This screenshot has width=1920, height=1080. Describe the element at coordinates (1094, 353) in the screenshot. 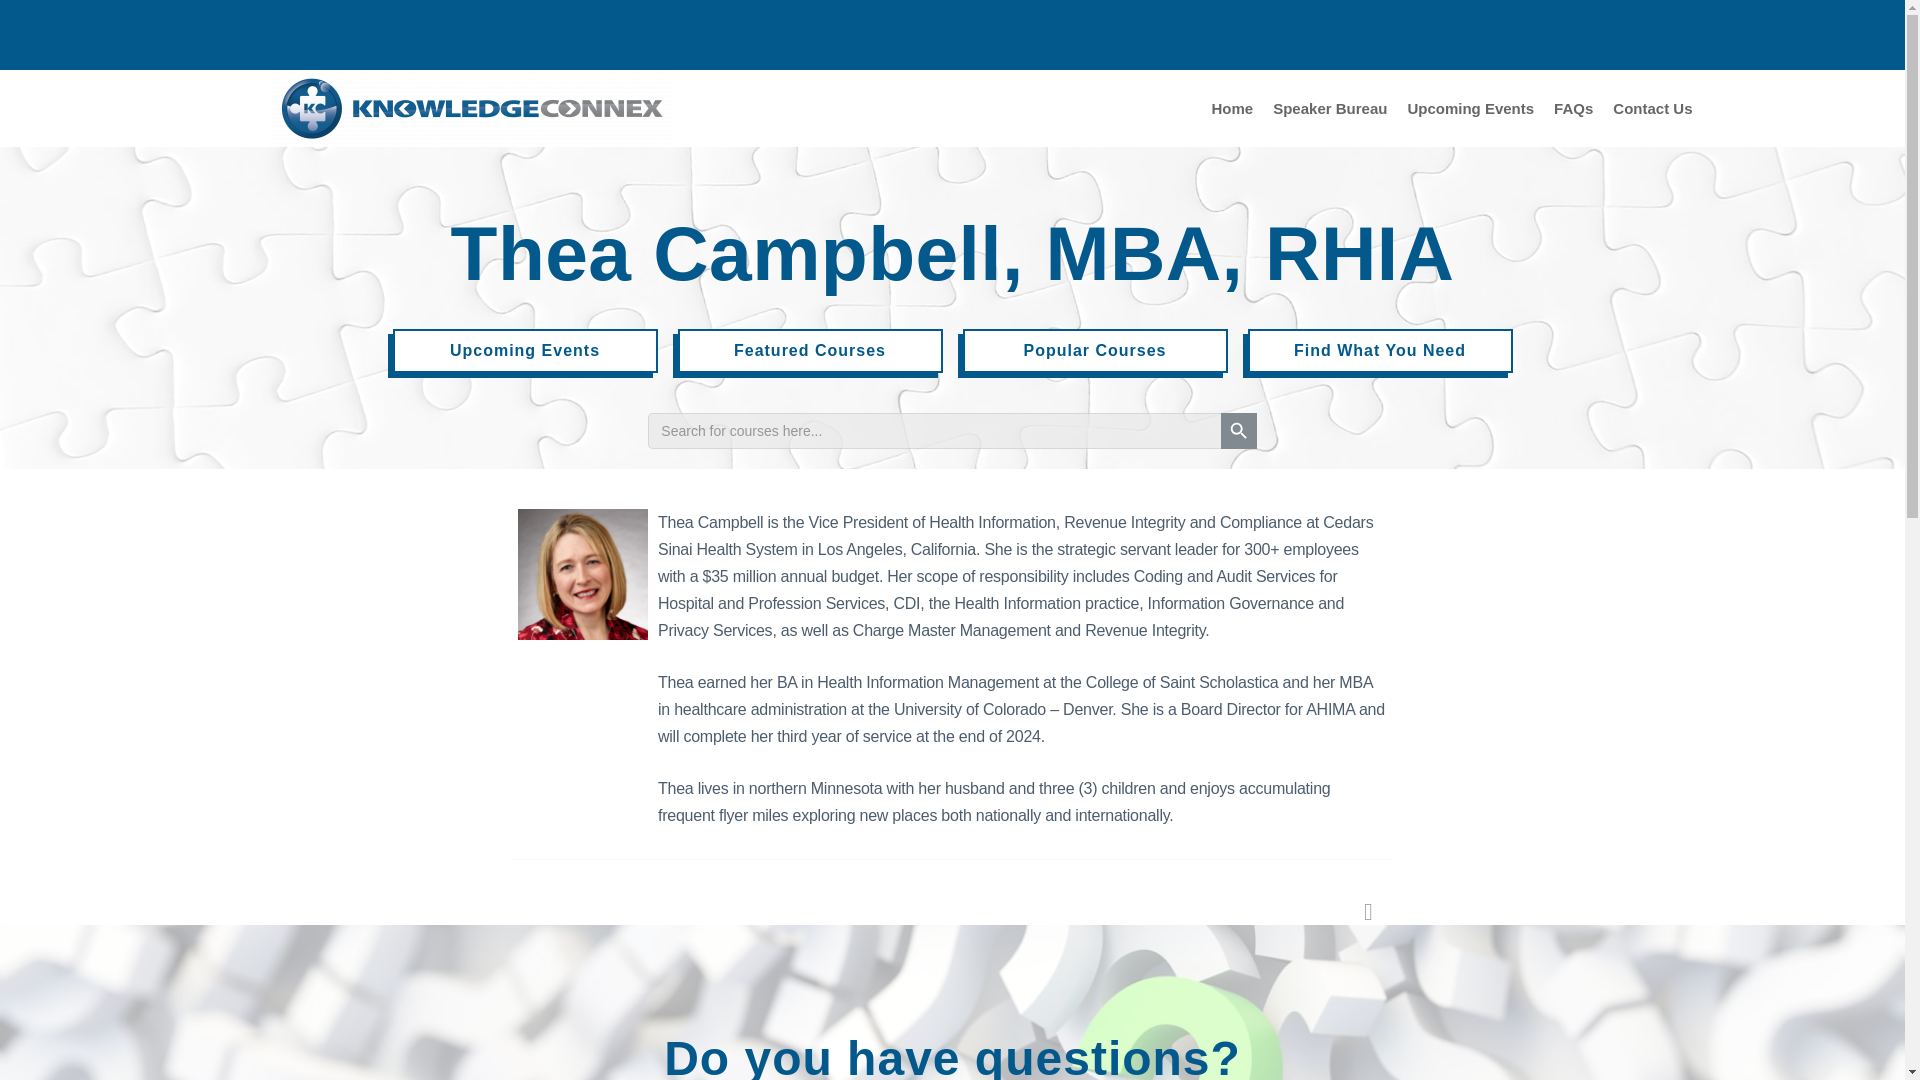

I see `Popular Courses` at that location.